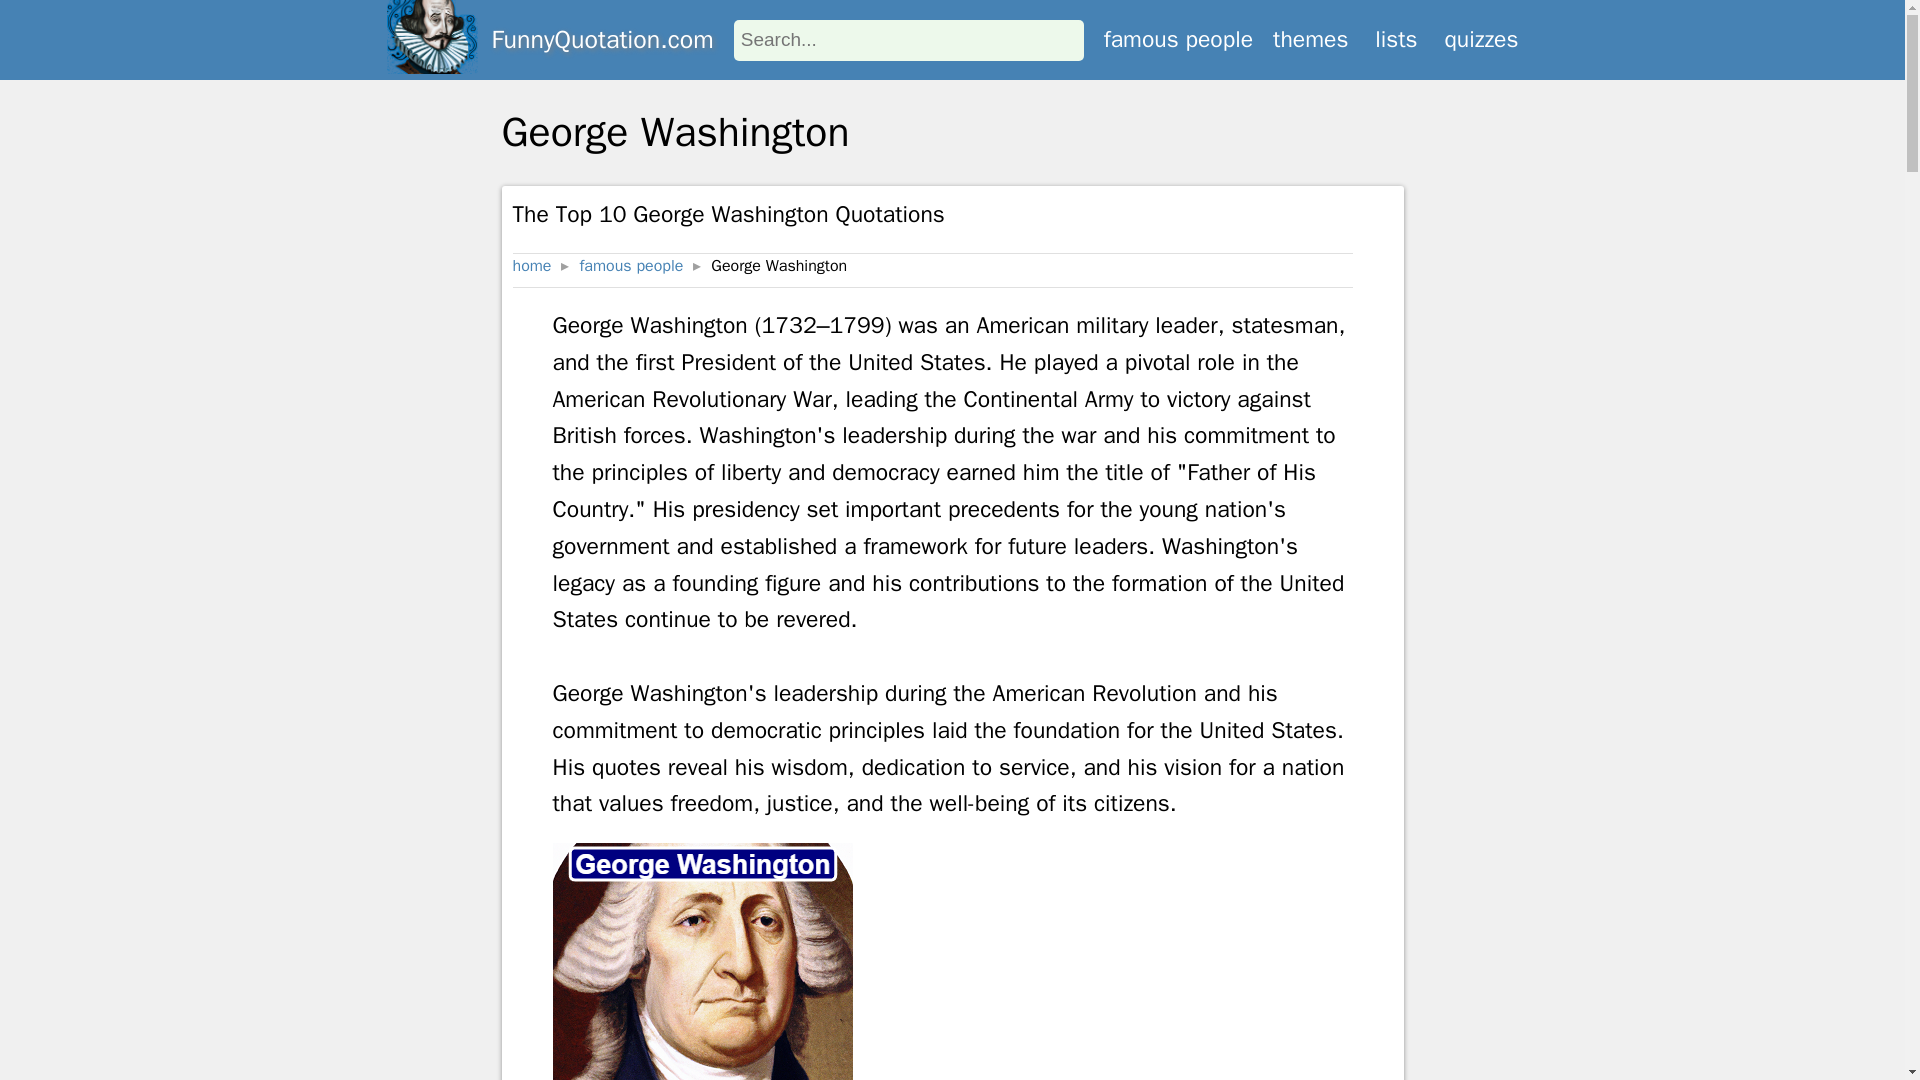  What do you see at coordinates (1310, 39) in the screenshot?
I see `themes` at bounding box center [1310, 39].